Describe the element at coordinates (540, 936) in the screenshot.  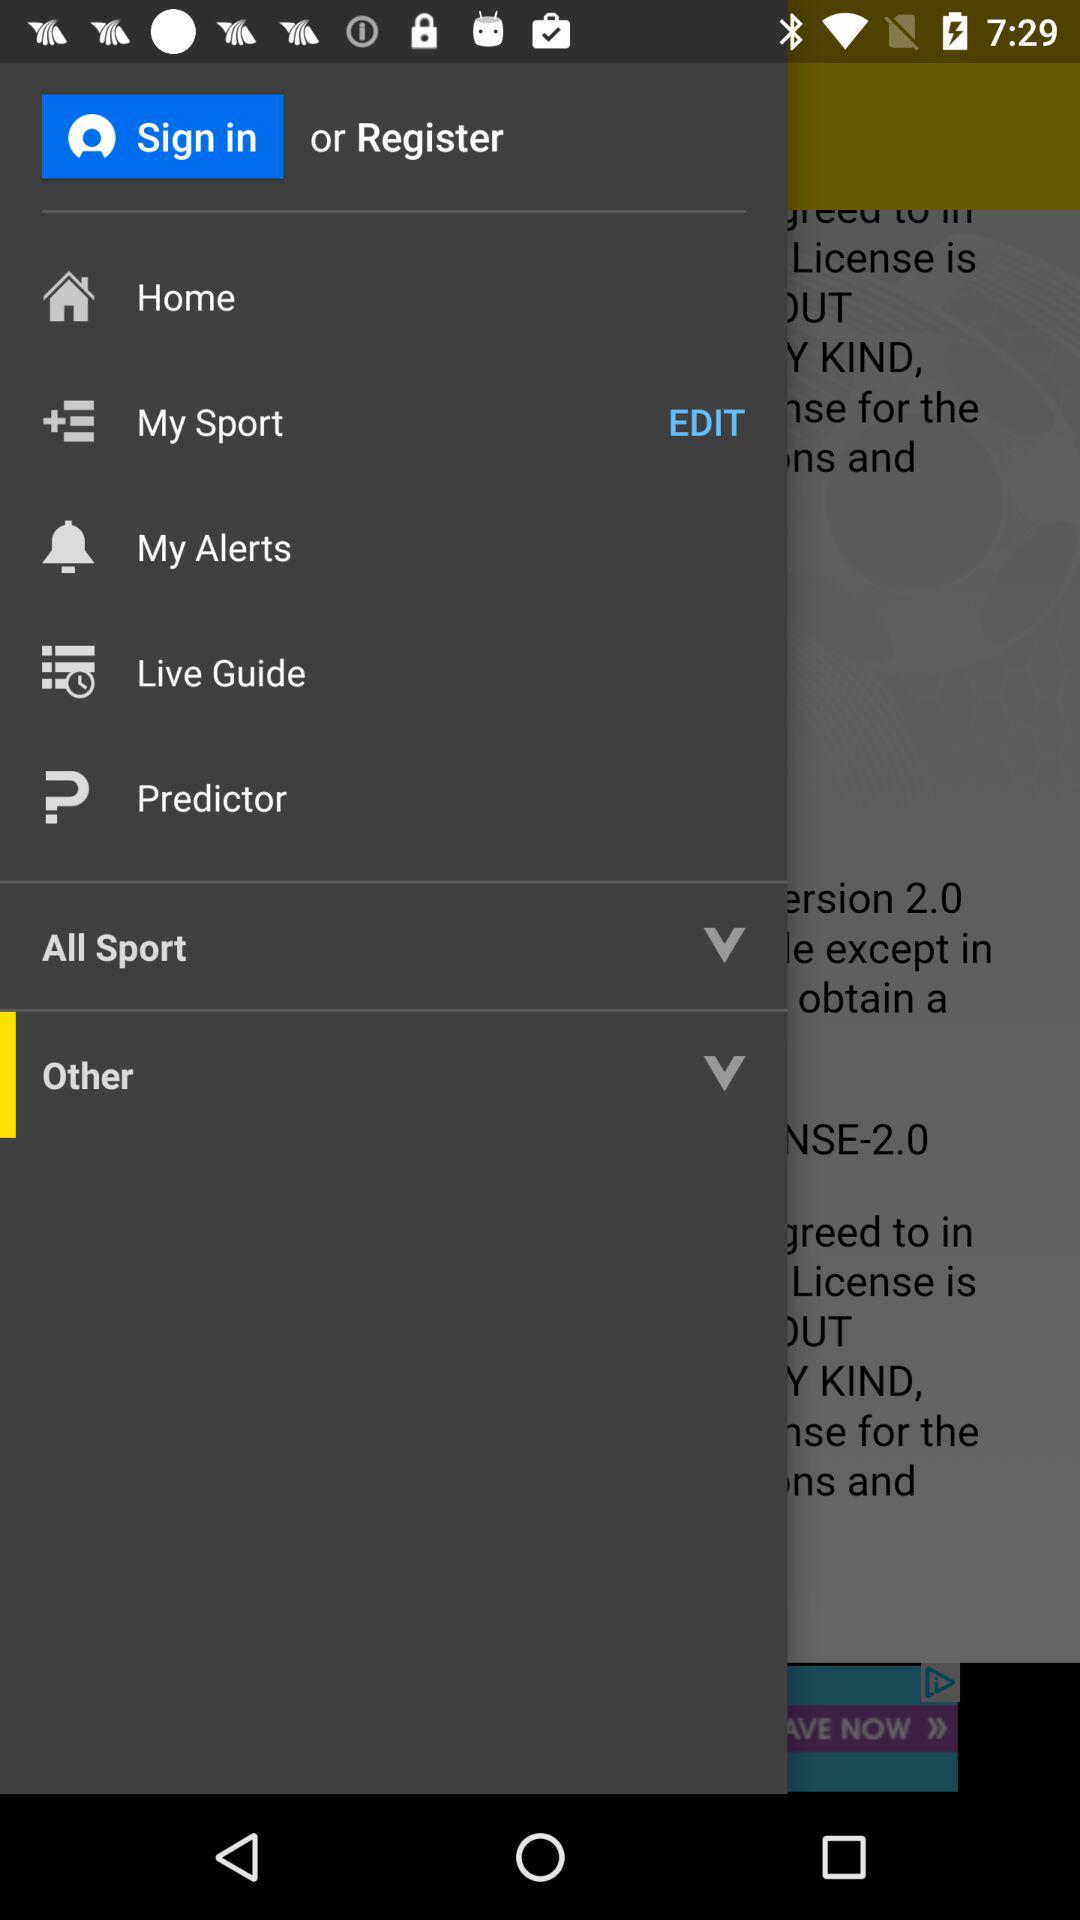
I see `highlight the whole page` at that location.